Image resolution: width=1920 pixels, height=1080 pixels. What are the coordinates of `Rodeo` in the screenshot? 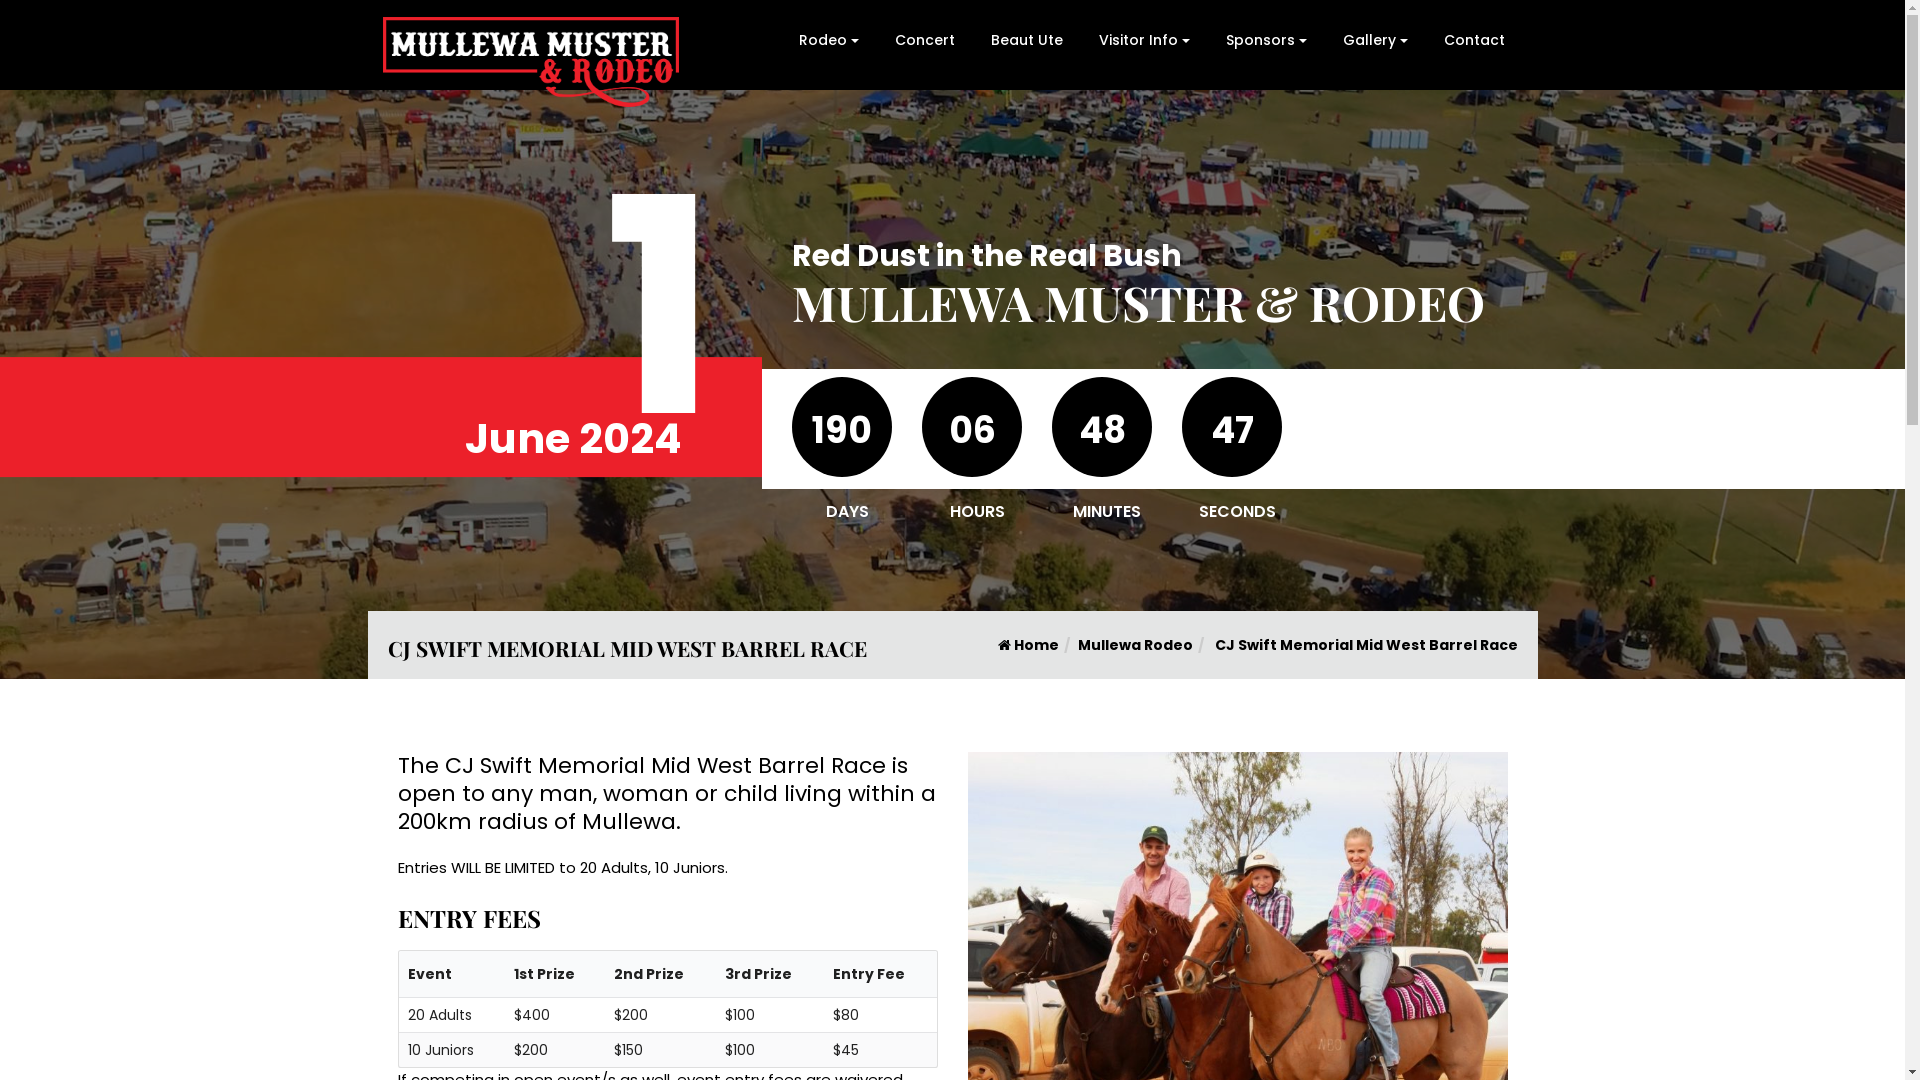 It's located at (828, 40).